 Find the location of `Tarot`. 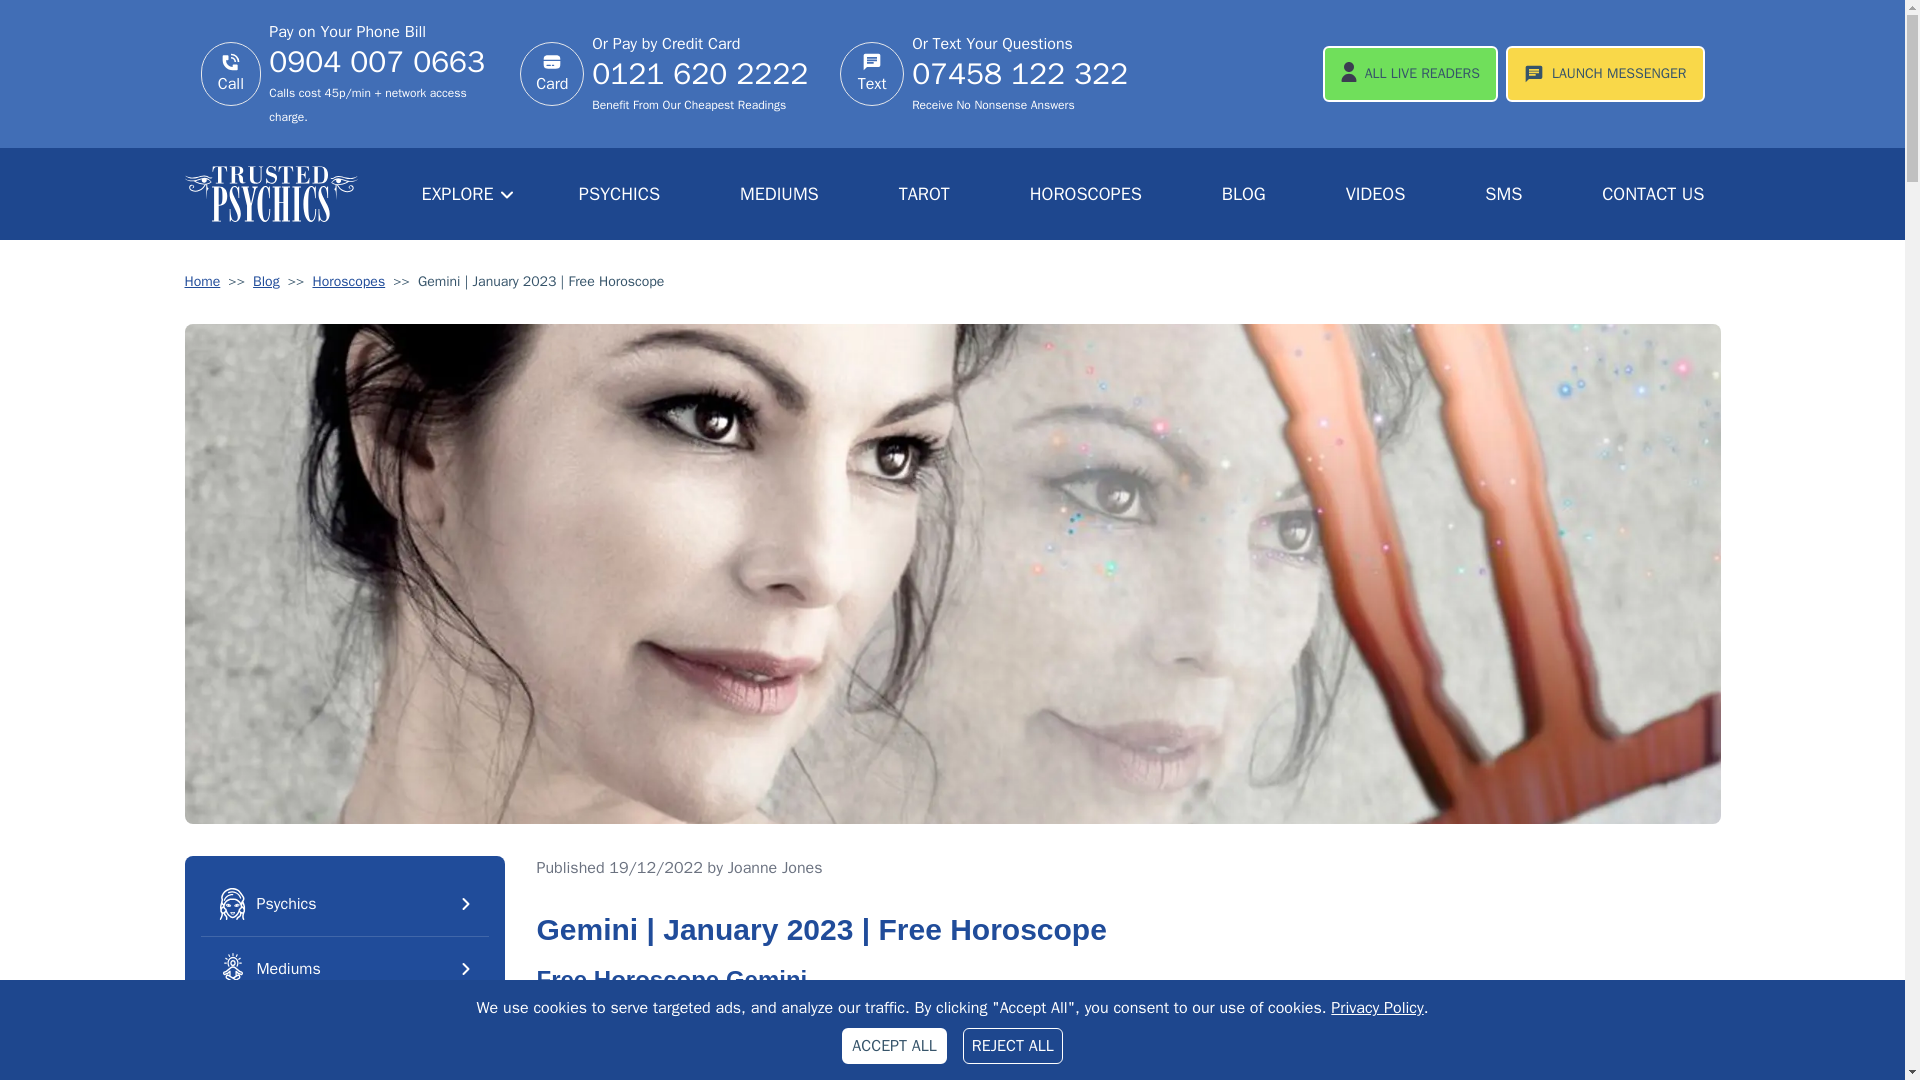

Tarot is located at coordinates (343, 1034).